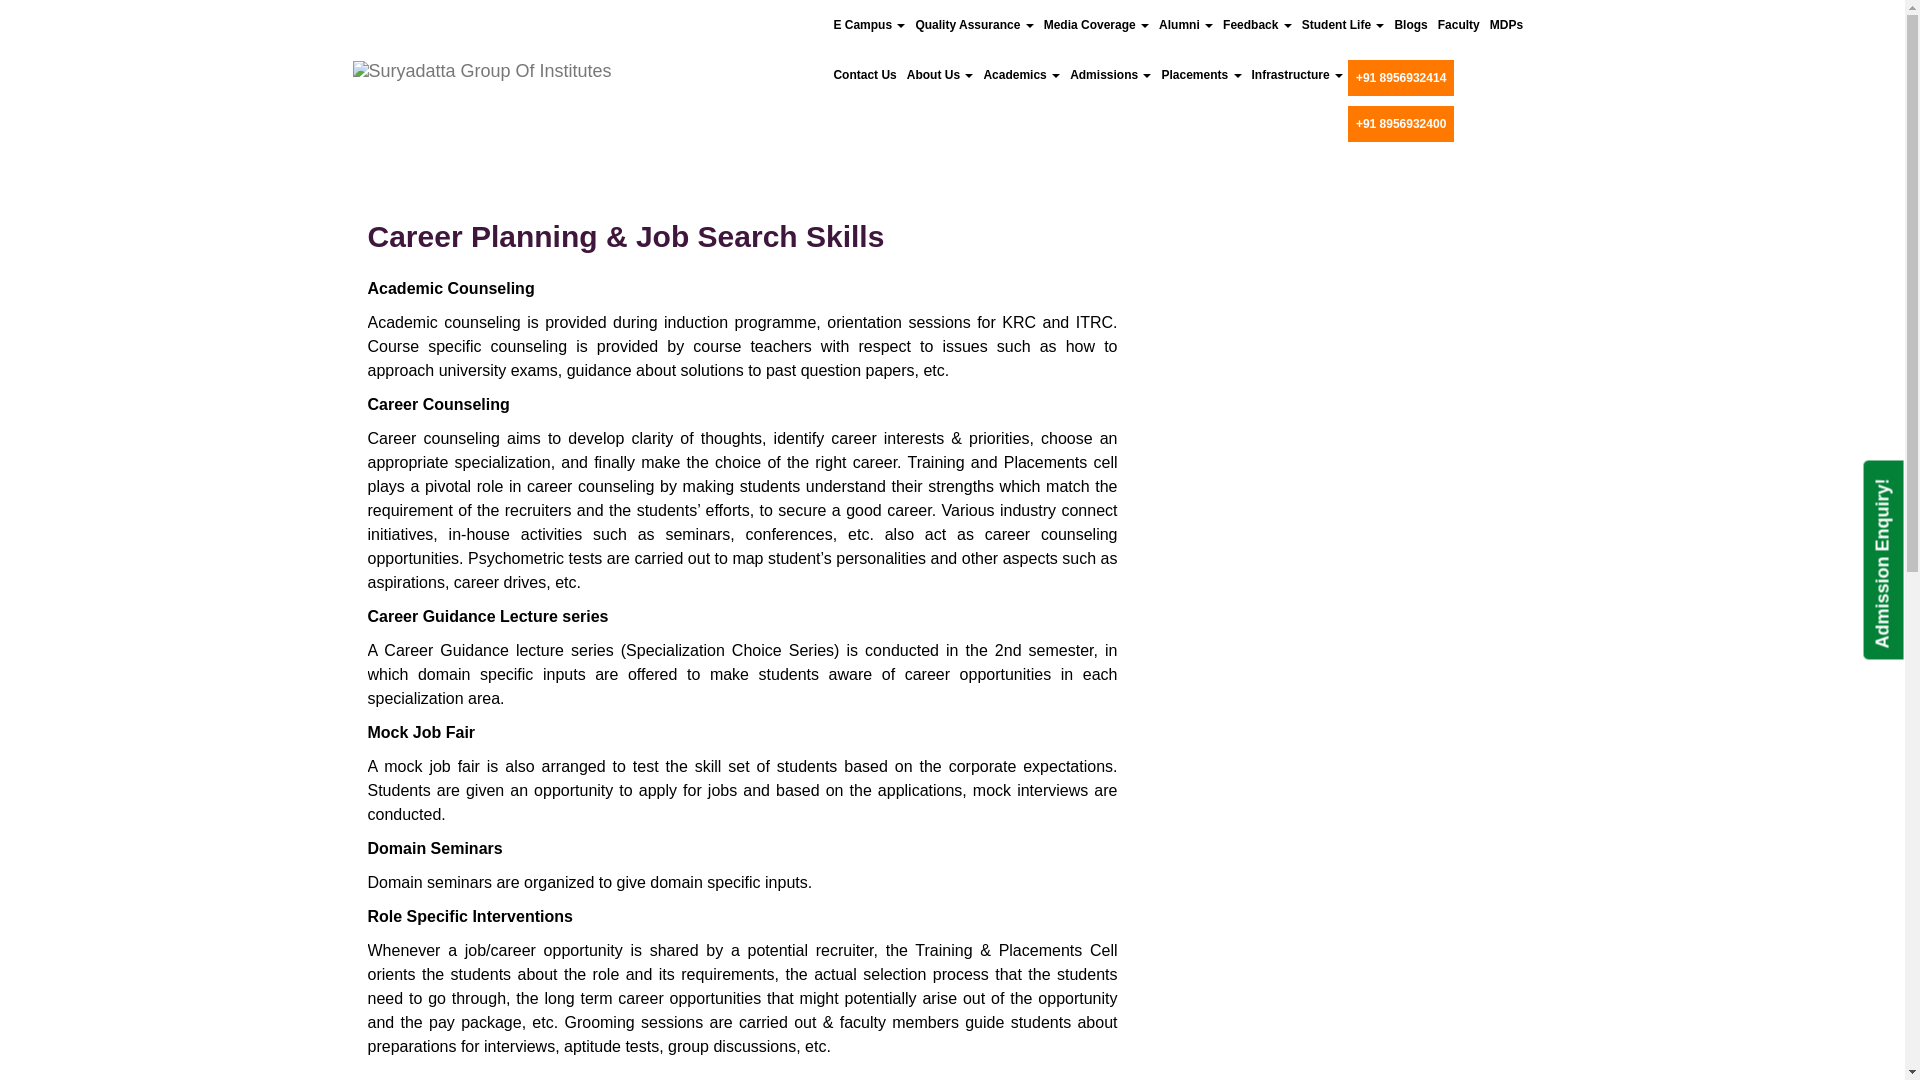 The width and height of the screenshot is (1920, 1080). What do you see at coordinates (1185, 24) in the screenshot?
I see `Alumni` at bounding box center [1185, 24].